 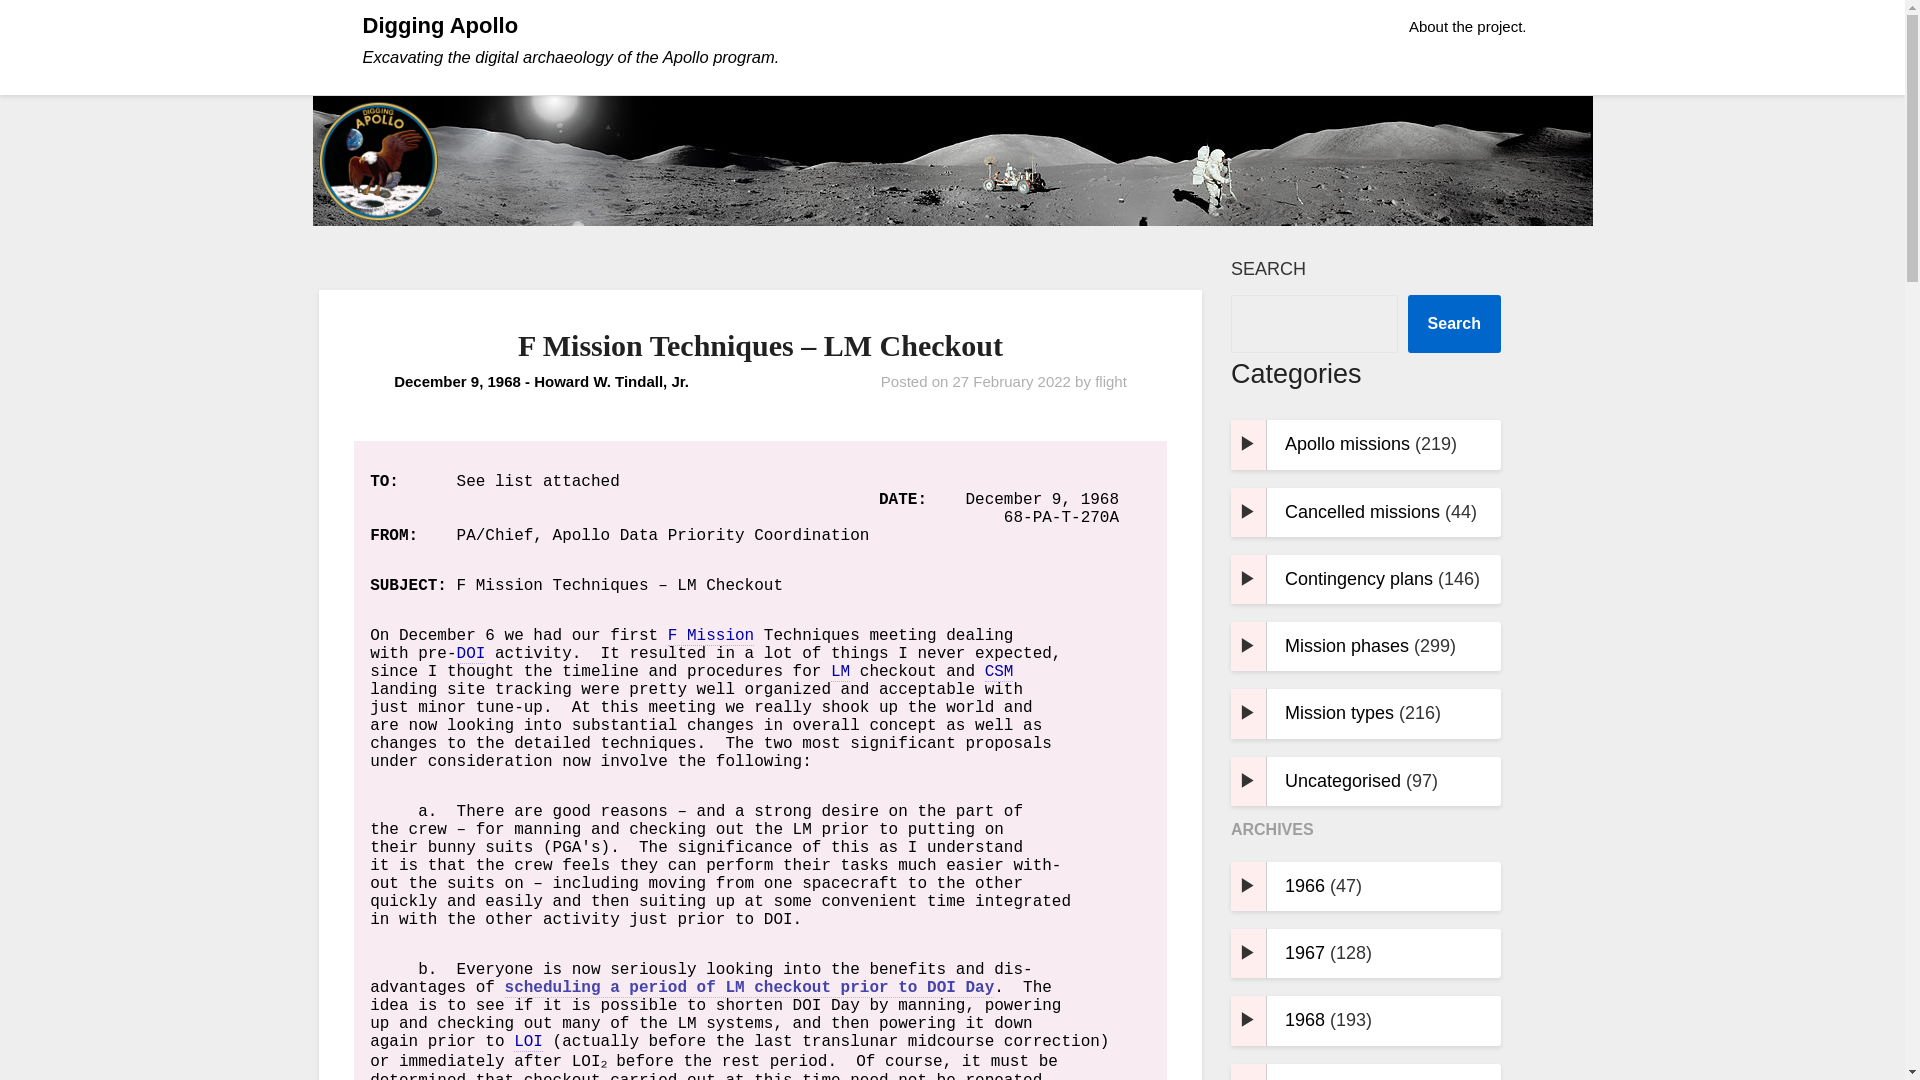 What do you see at coordinates (1346, 444) in the screenshot?
I see `Apollo missions` at bounding box center [1346, 444].